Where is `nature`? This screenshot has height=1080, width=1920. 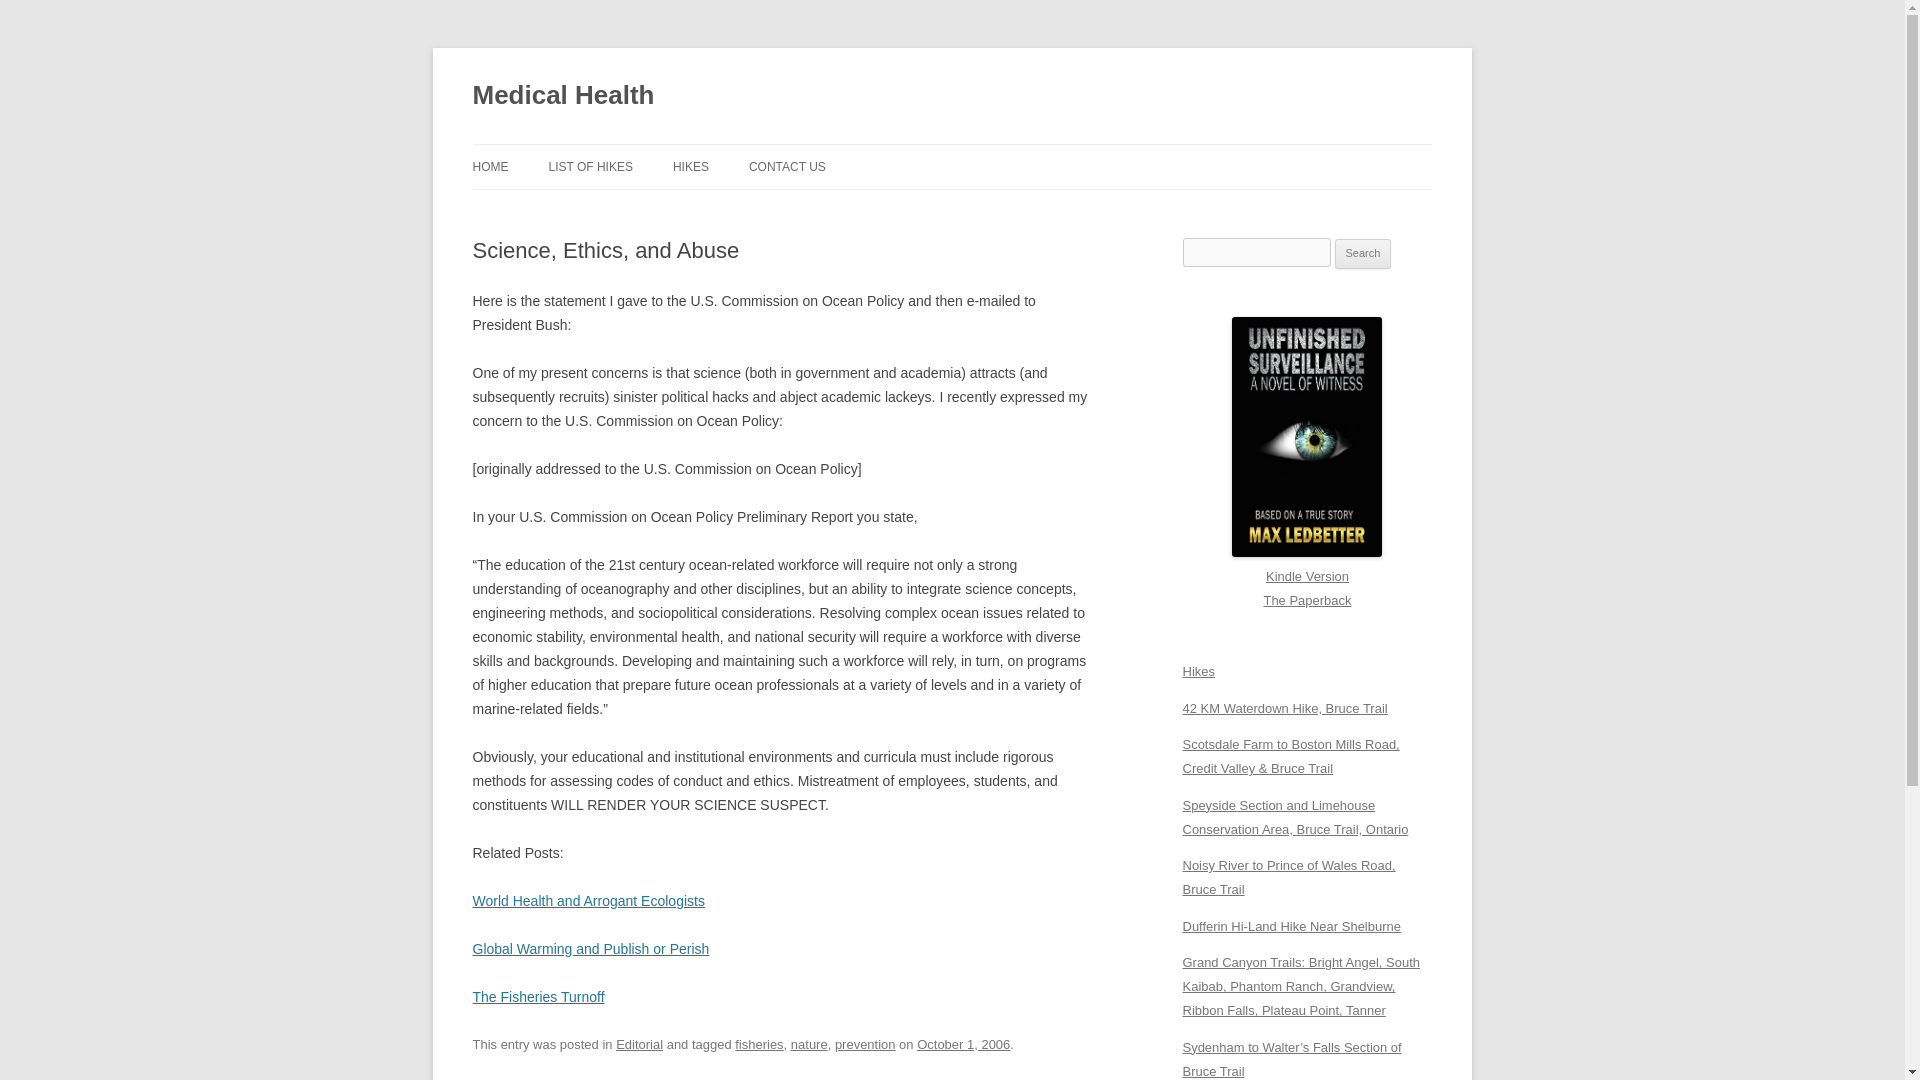
nature is located at coordinates (809, 1044).